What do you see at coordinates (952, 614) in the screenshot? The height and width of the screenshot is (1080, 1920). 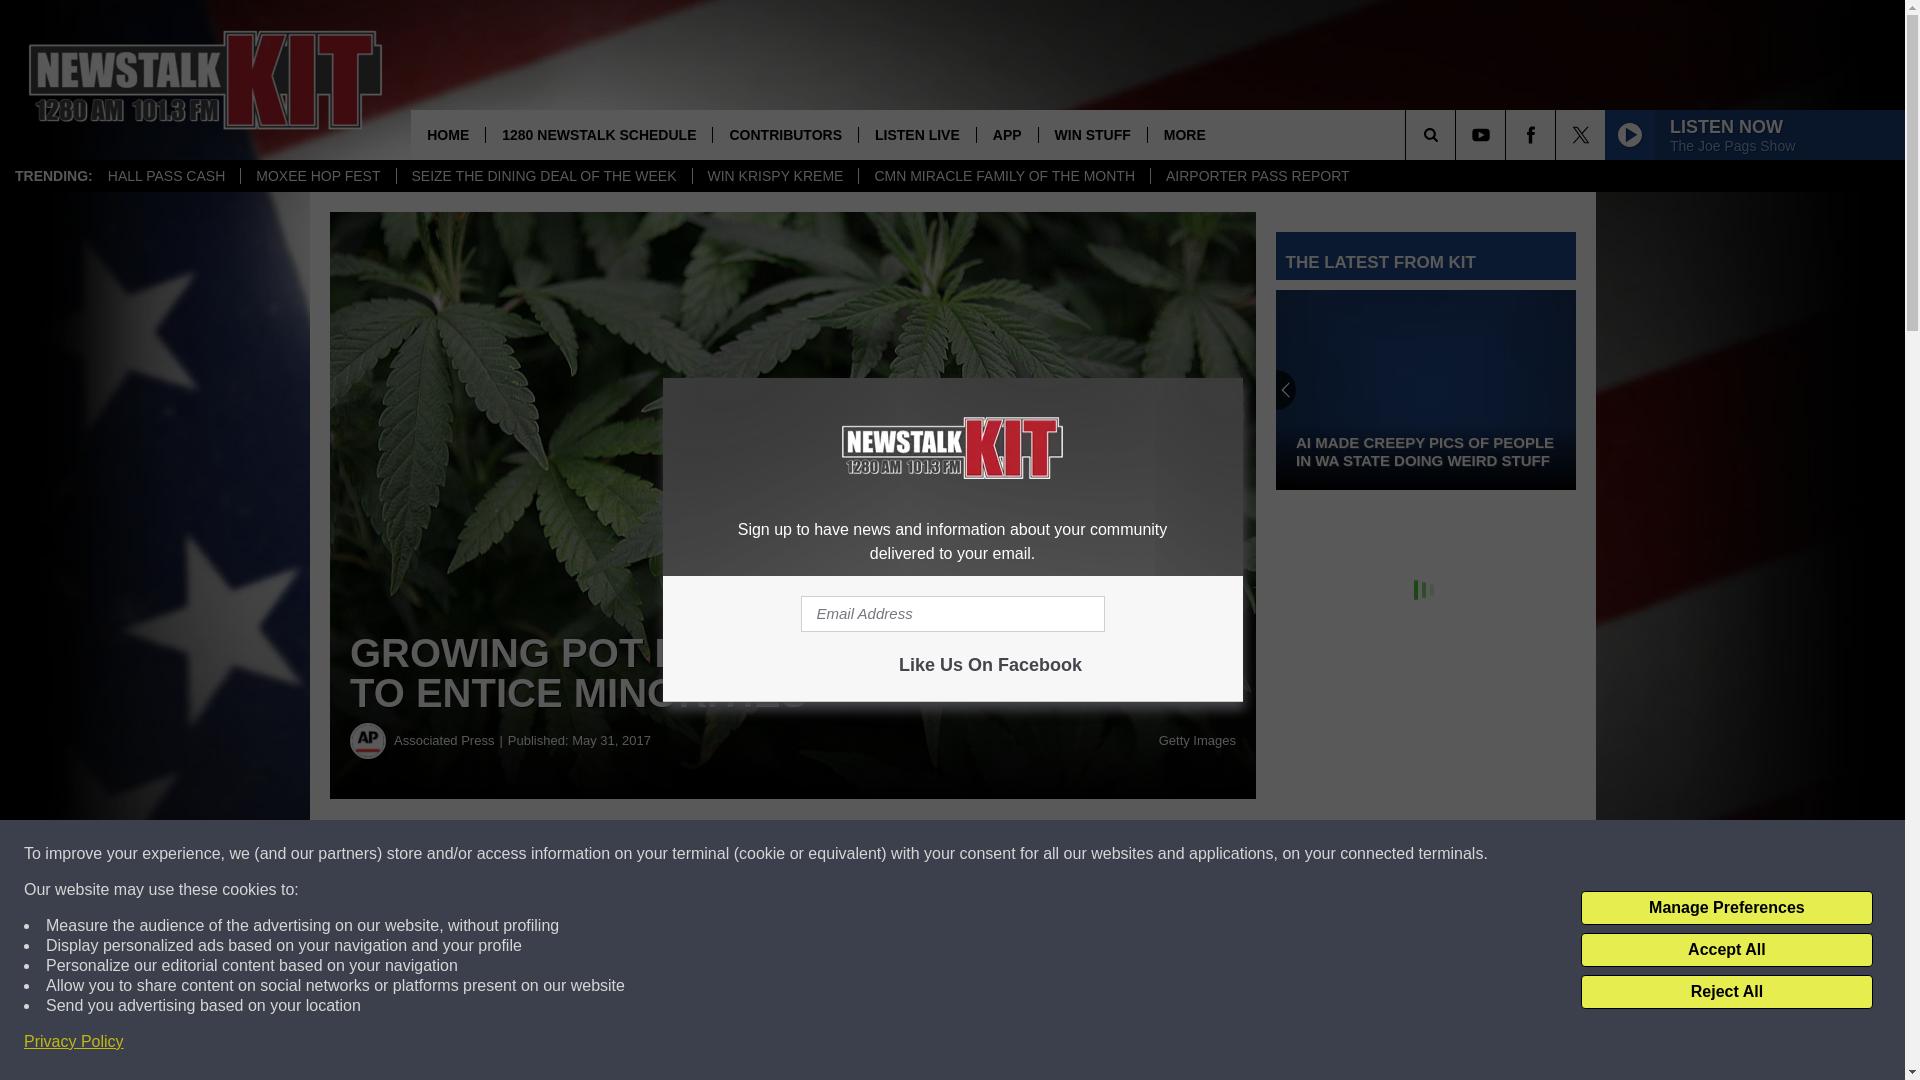 I see `Email Address` at bounding box center [952, 614].